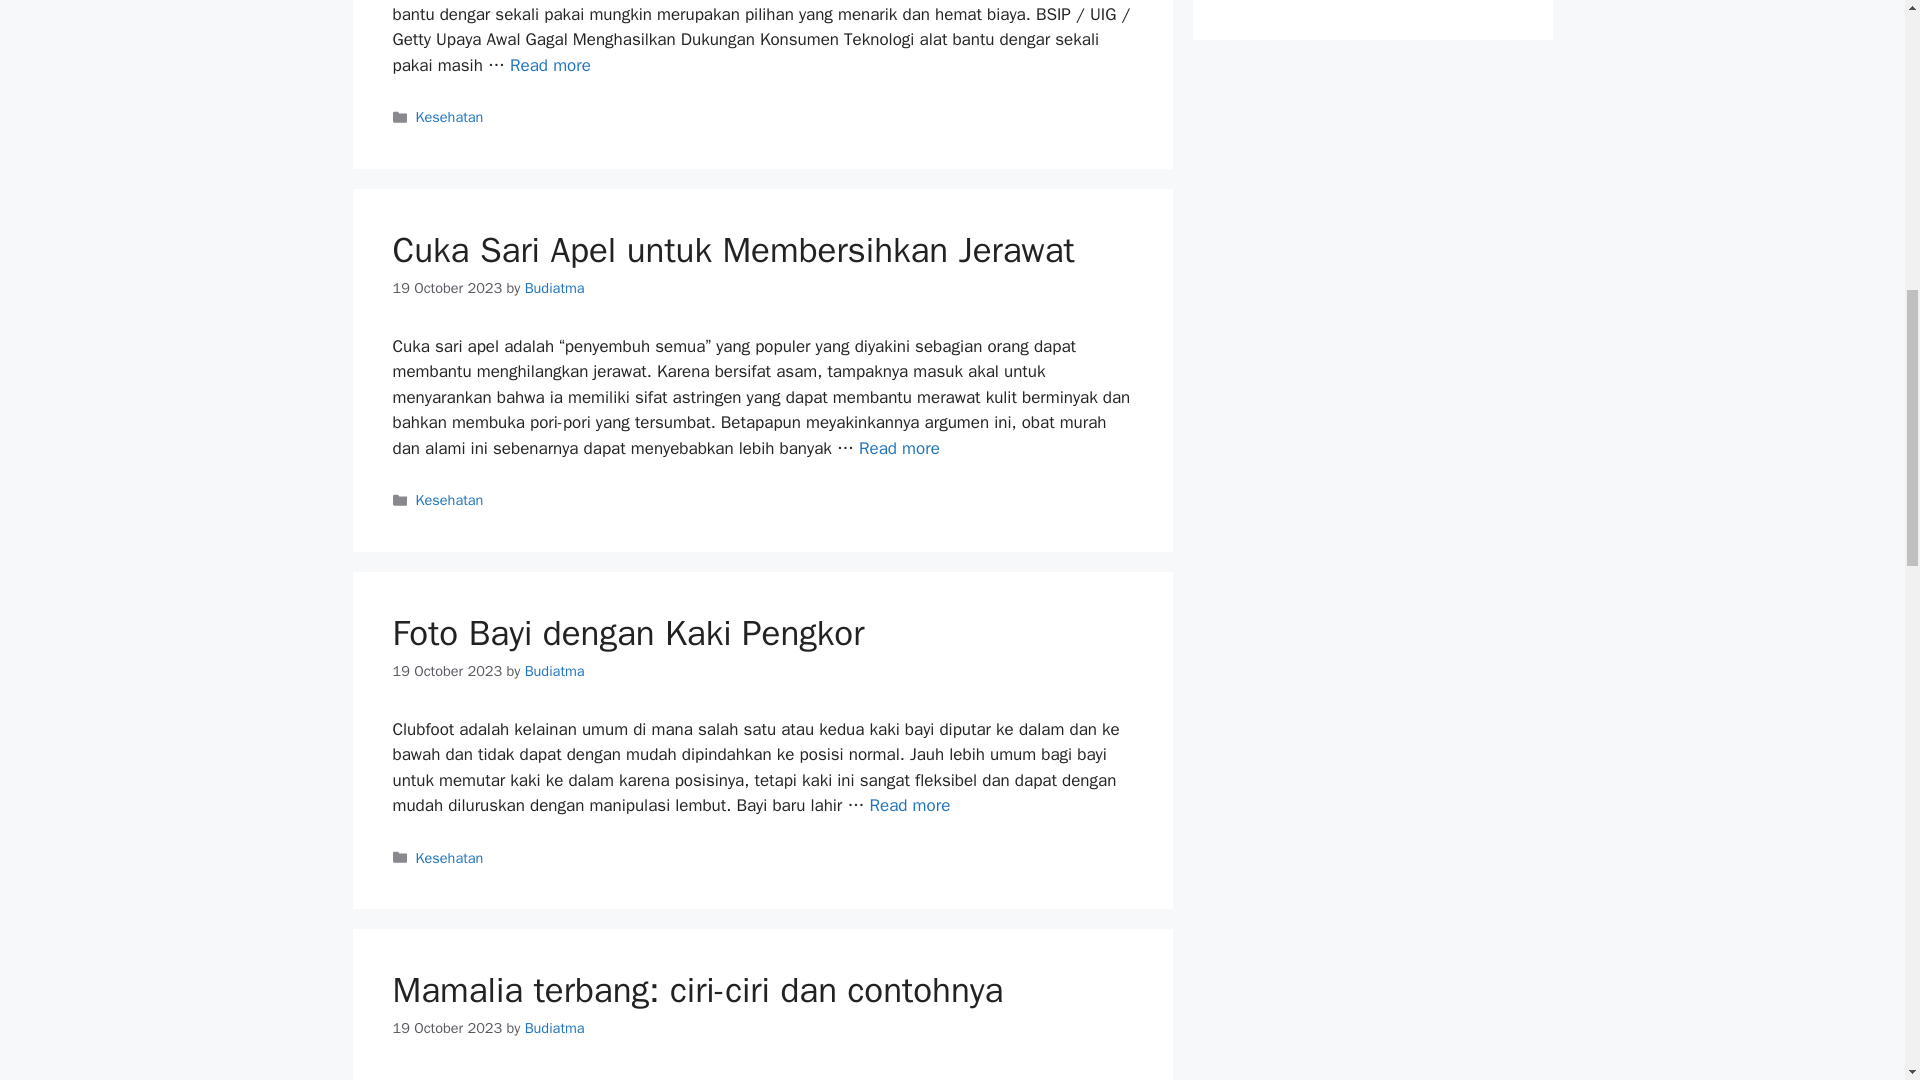 The height and width of the screenshot is (1080, 1920). What do you see at coordinates (554, 288) in the screenshot?
I see `Budiatma` at bounding box center [554, 288].